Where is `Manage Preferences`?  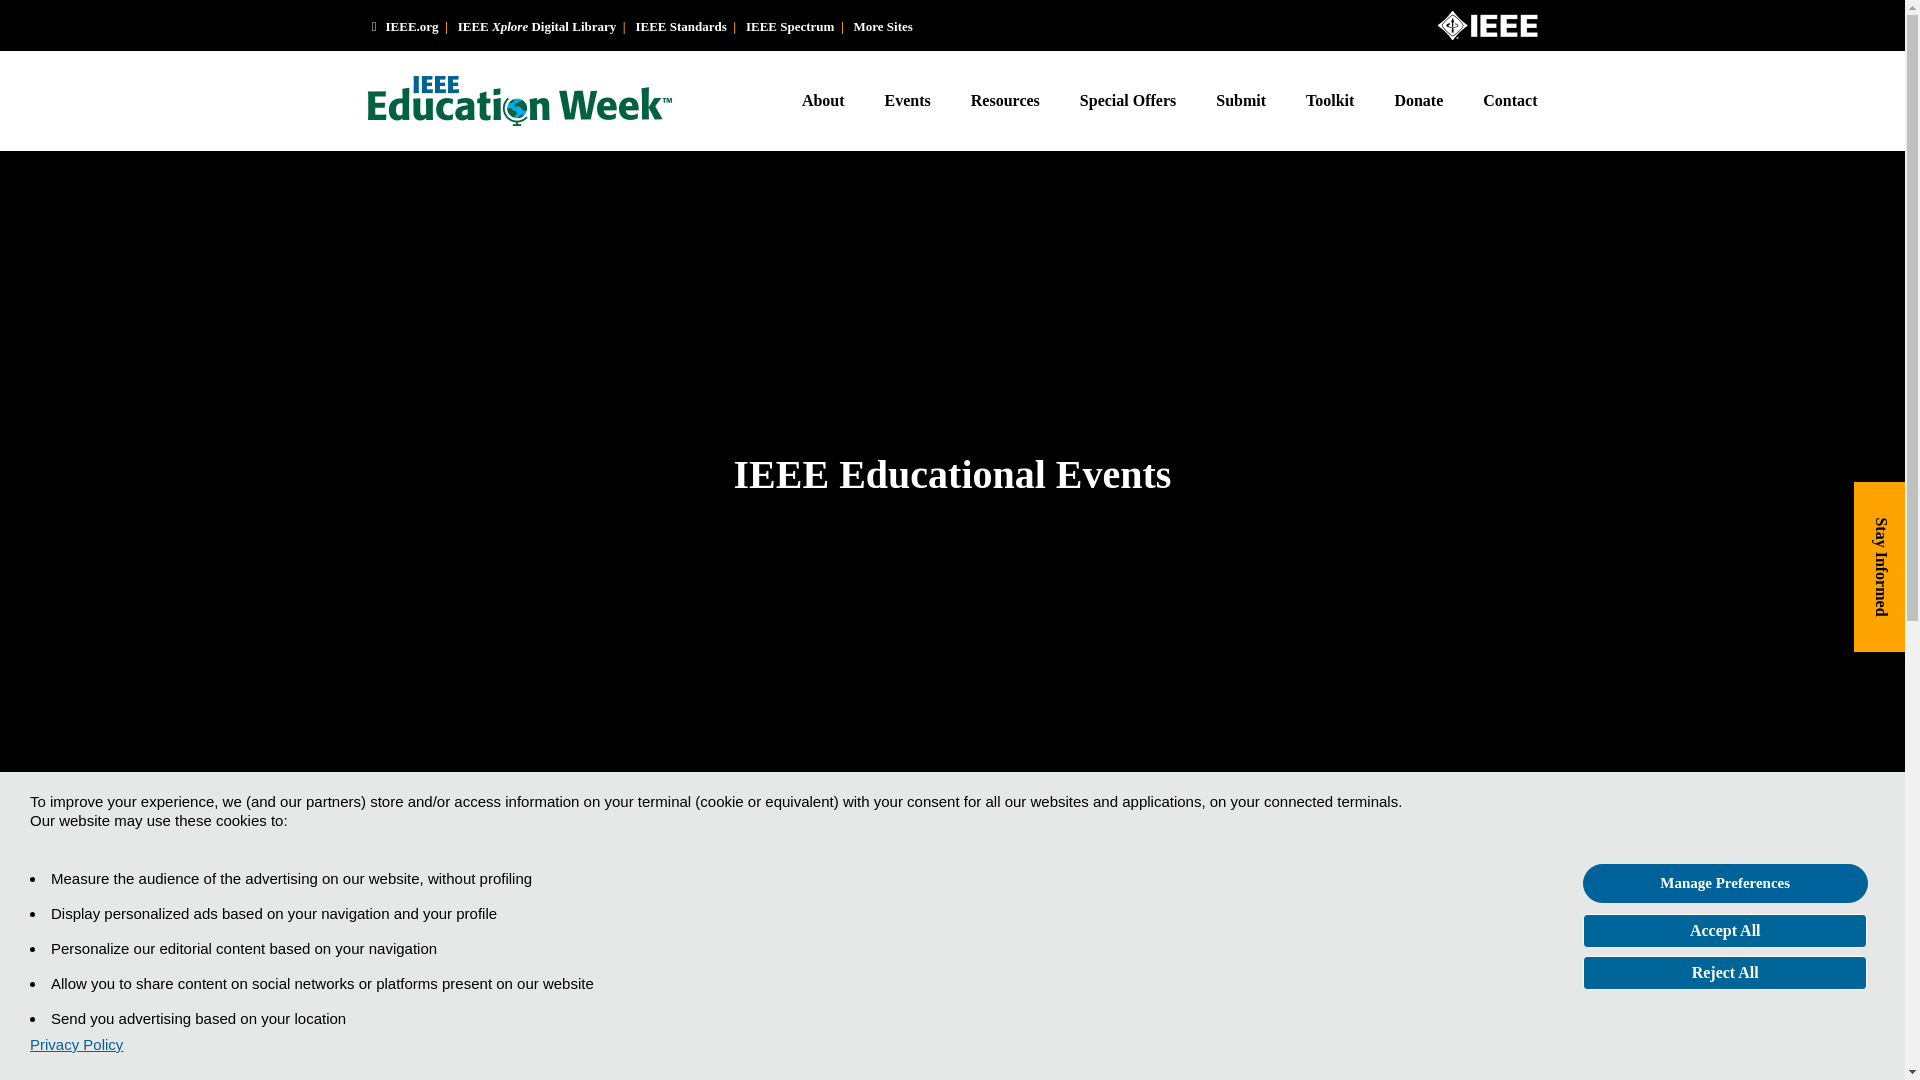 Manage Preferences is located at coordinates (1725, 883).